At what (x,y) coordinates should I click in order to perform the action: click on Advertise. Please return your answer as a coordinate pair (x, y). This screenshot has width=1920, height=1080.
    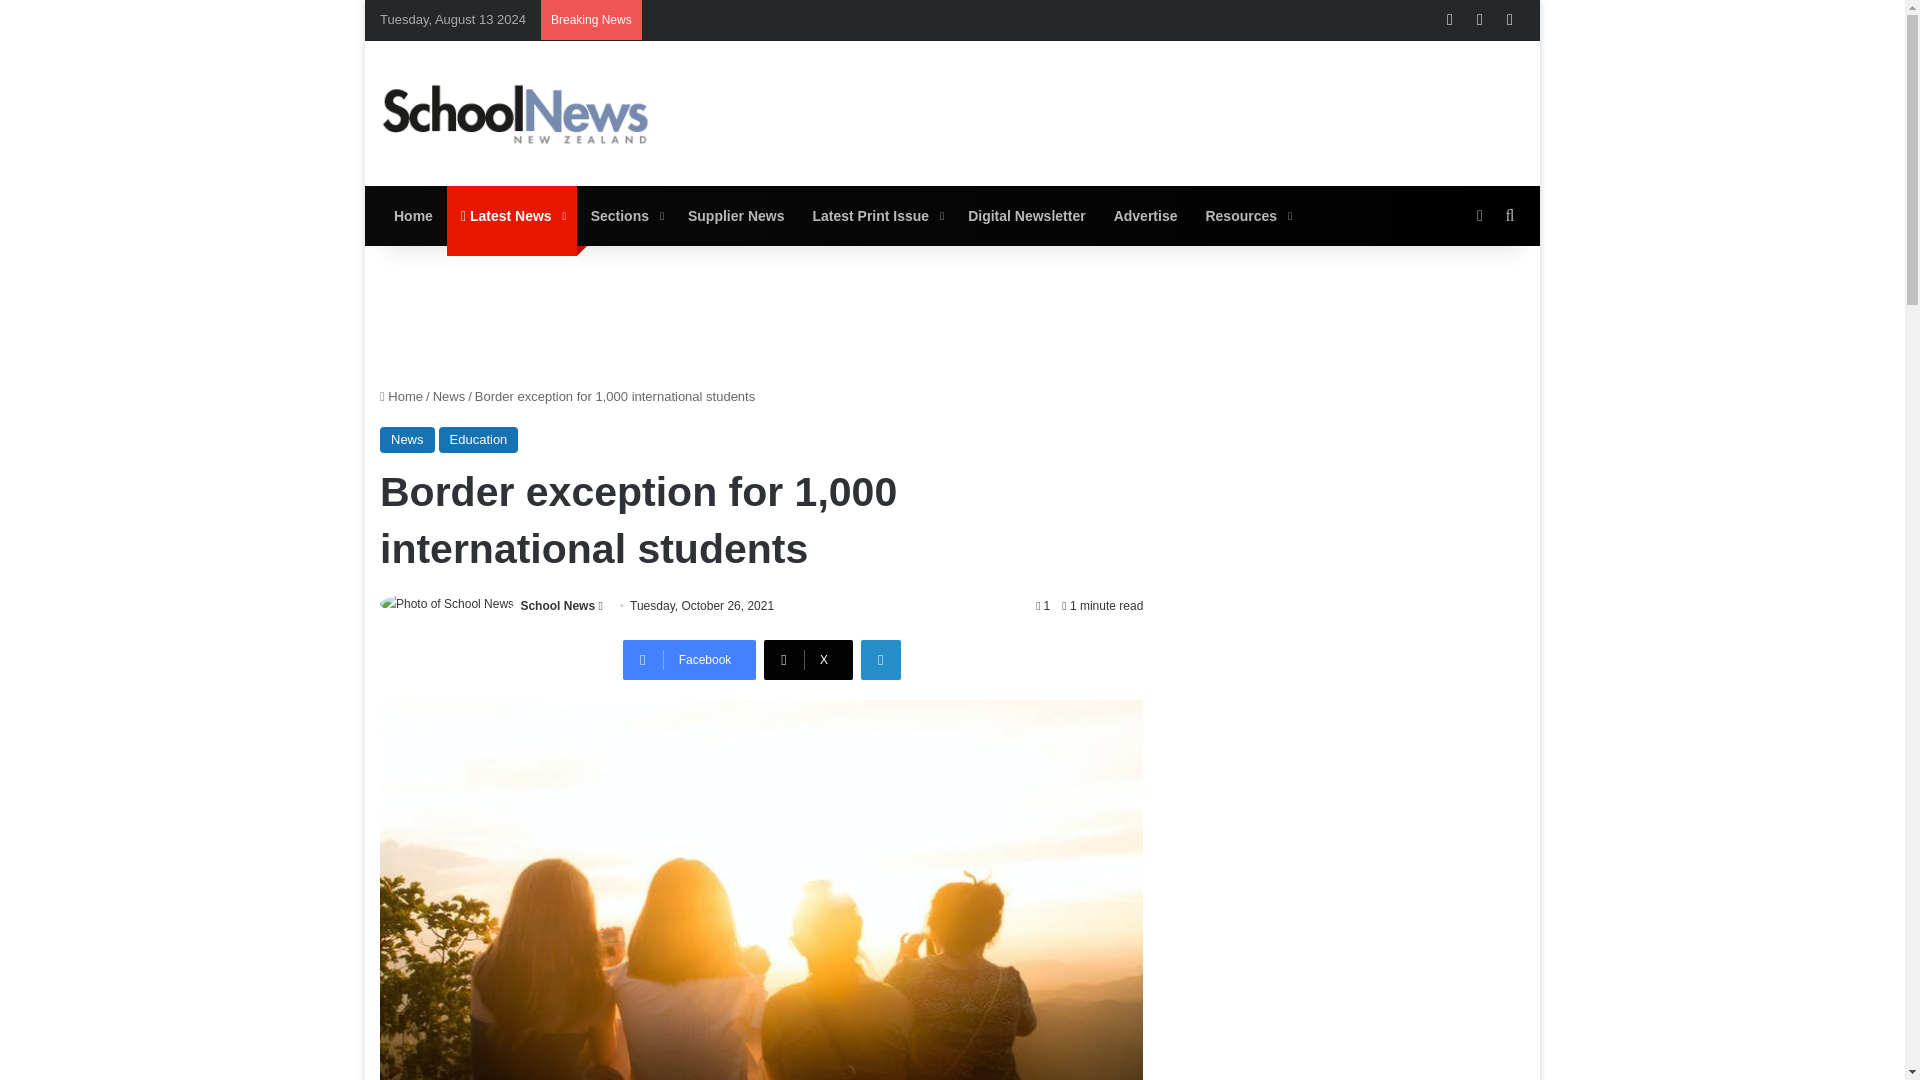
    Looking at the image, I should click on (1146, 216).